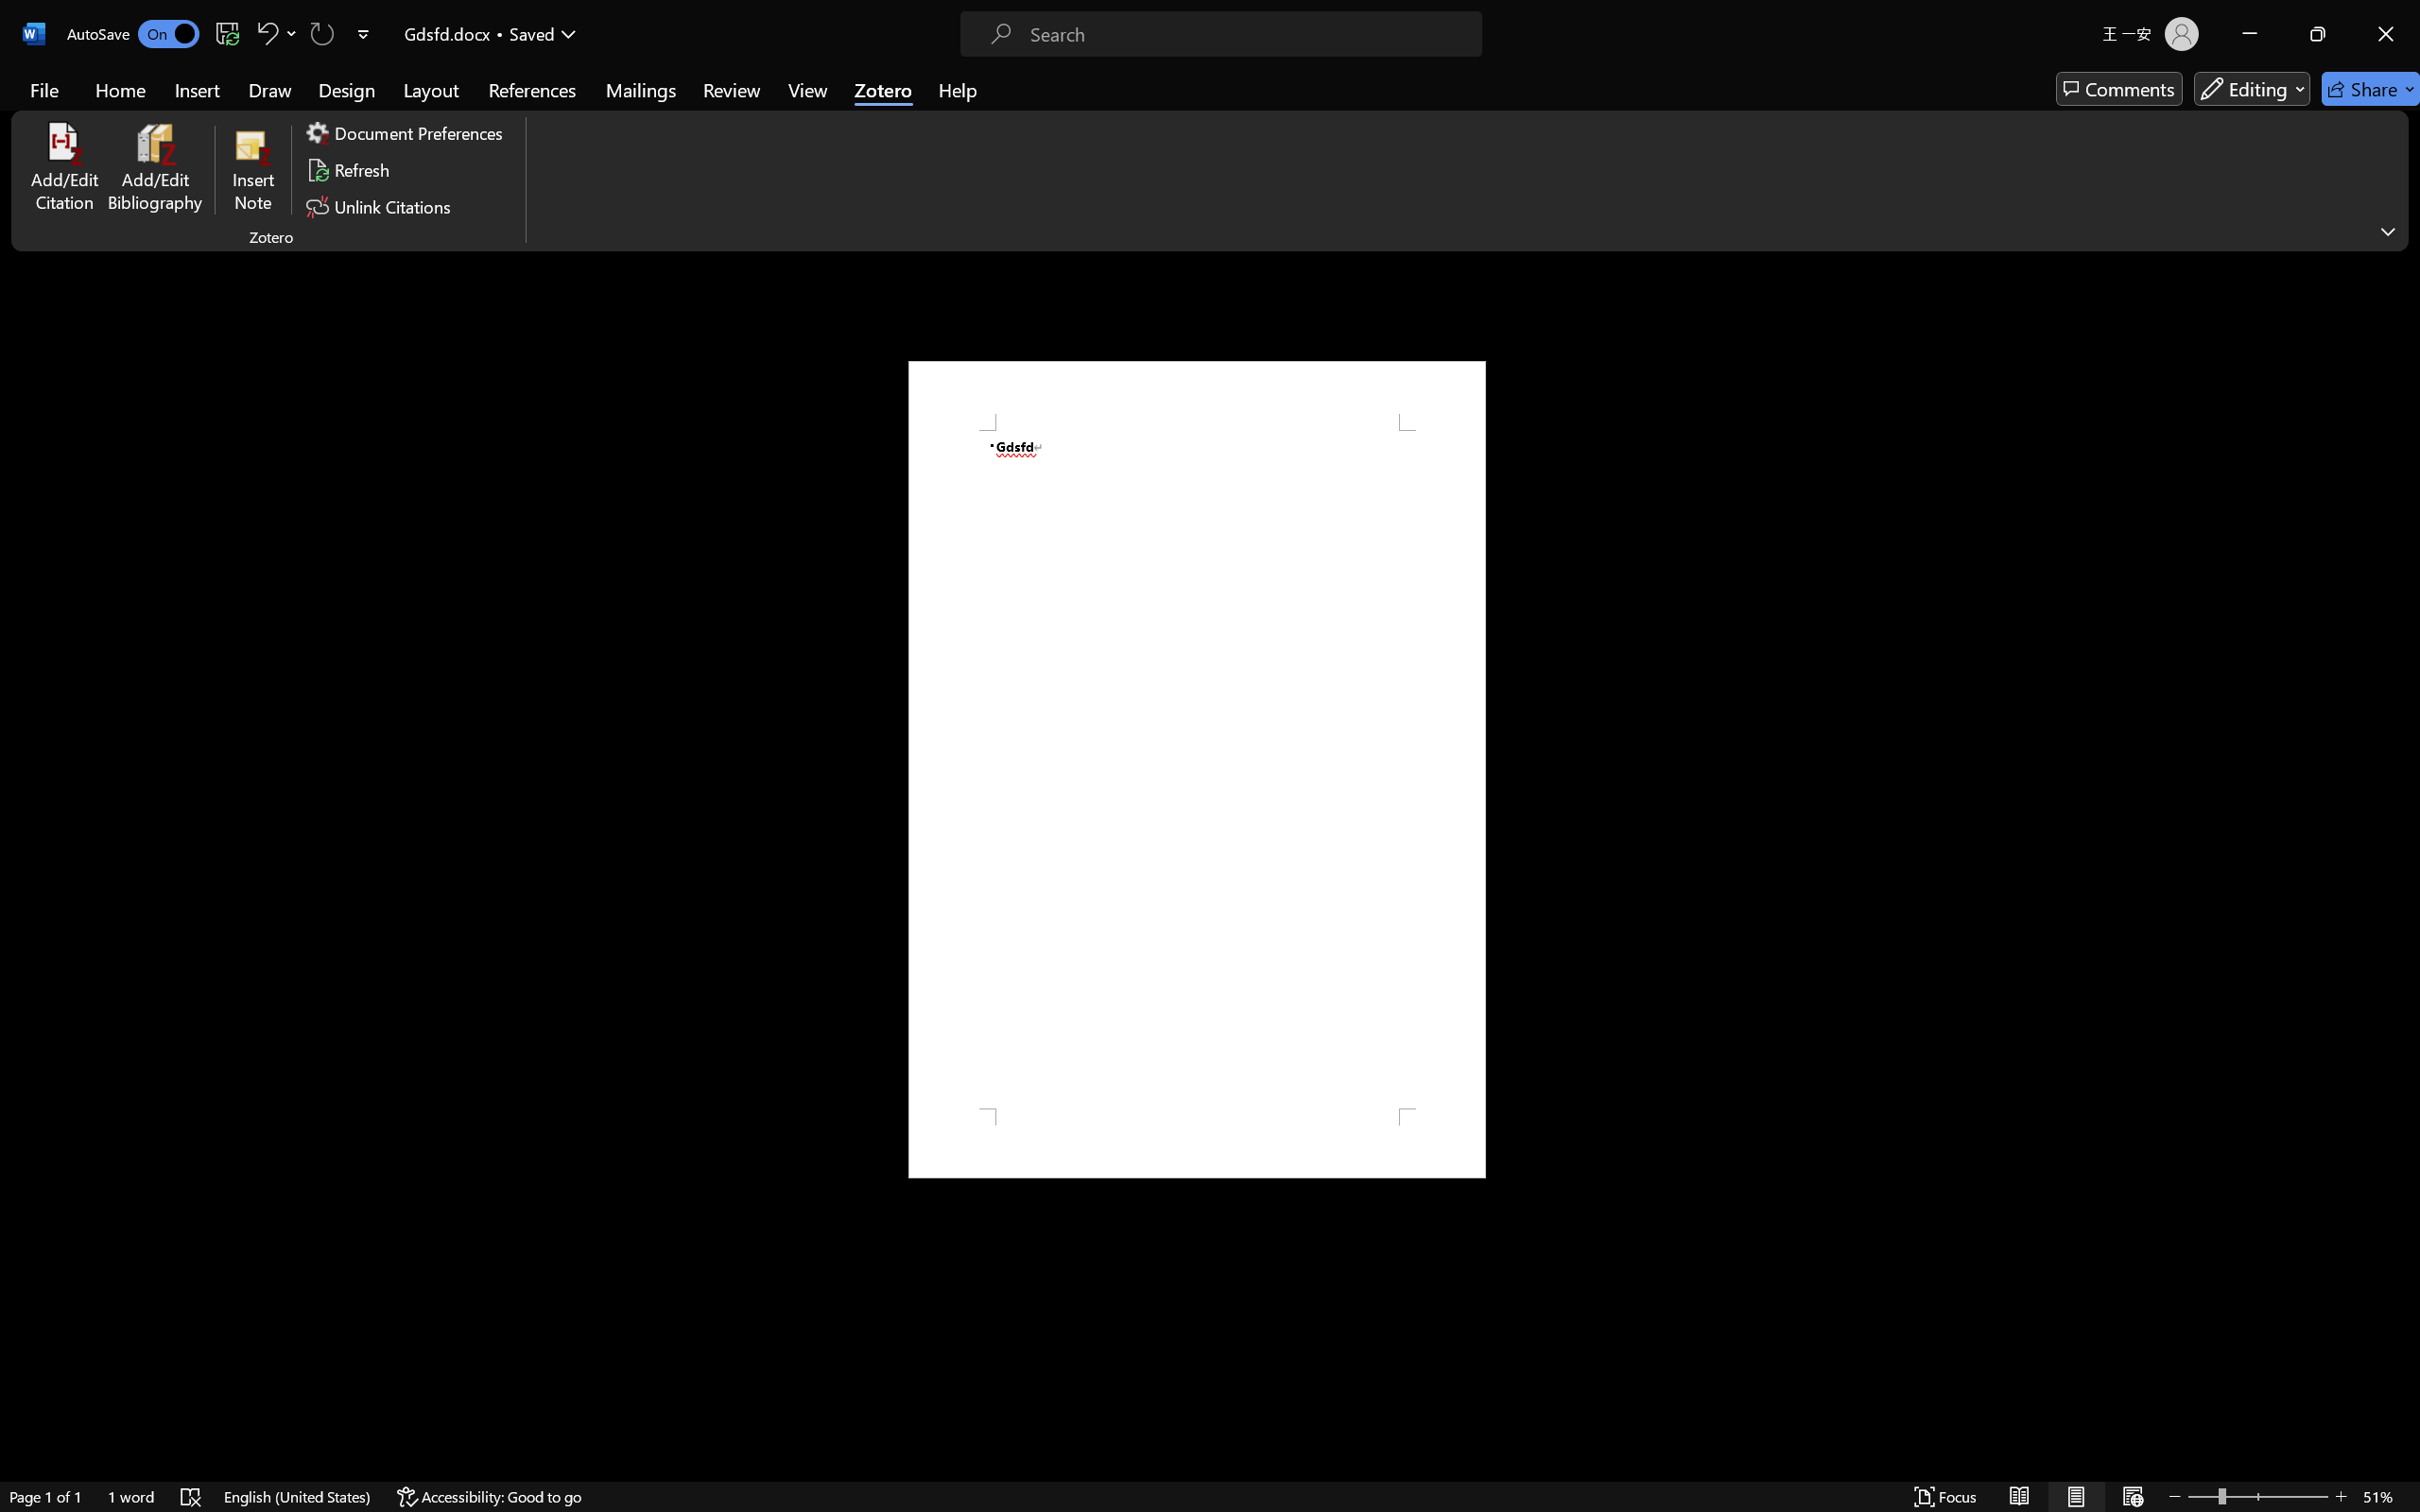 This screenshot has height=1512, width=2420. What do you see at coordinates (66, 249) in the screenshot?
I see `Get Add-ins` at bounding box center [66, 249].